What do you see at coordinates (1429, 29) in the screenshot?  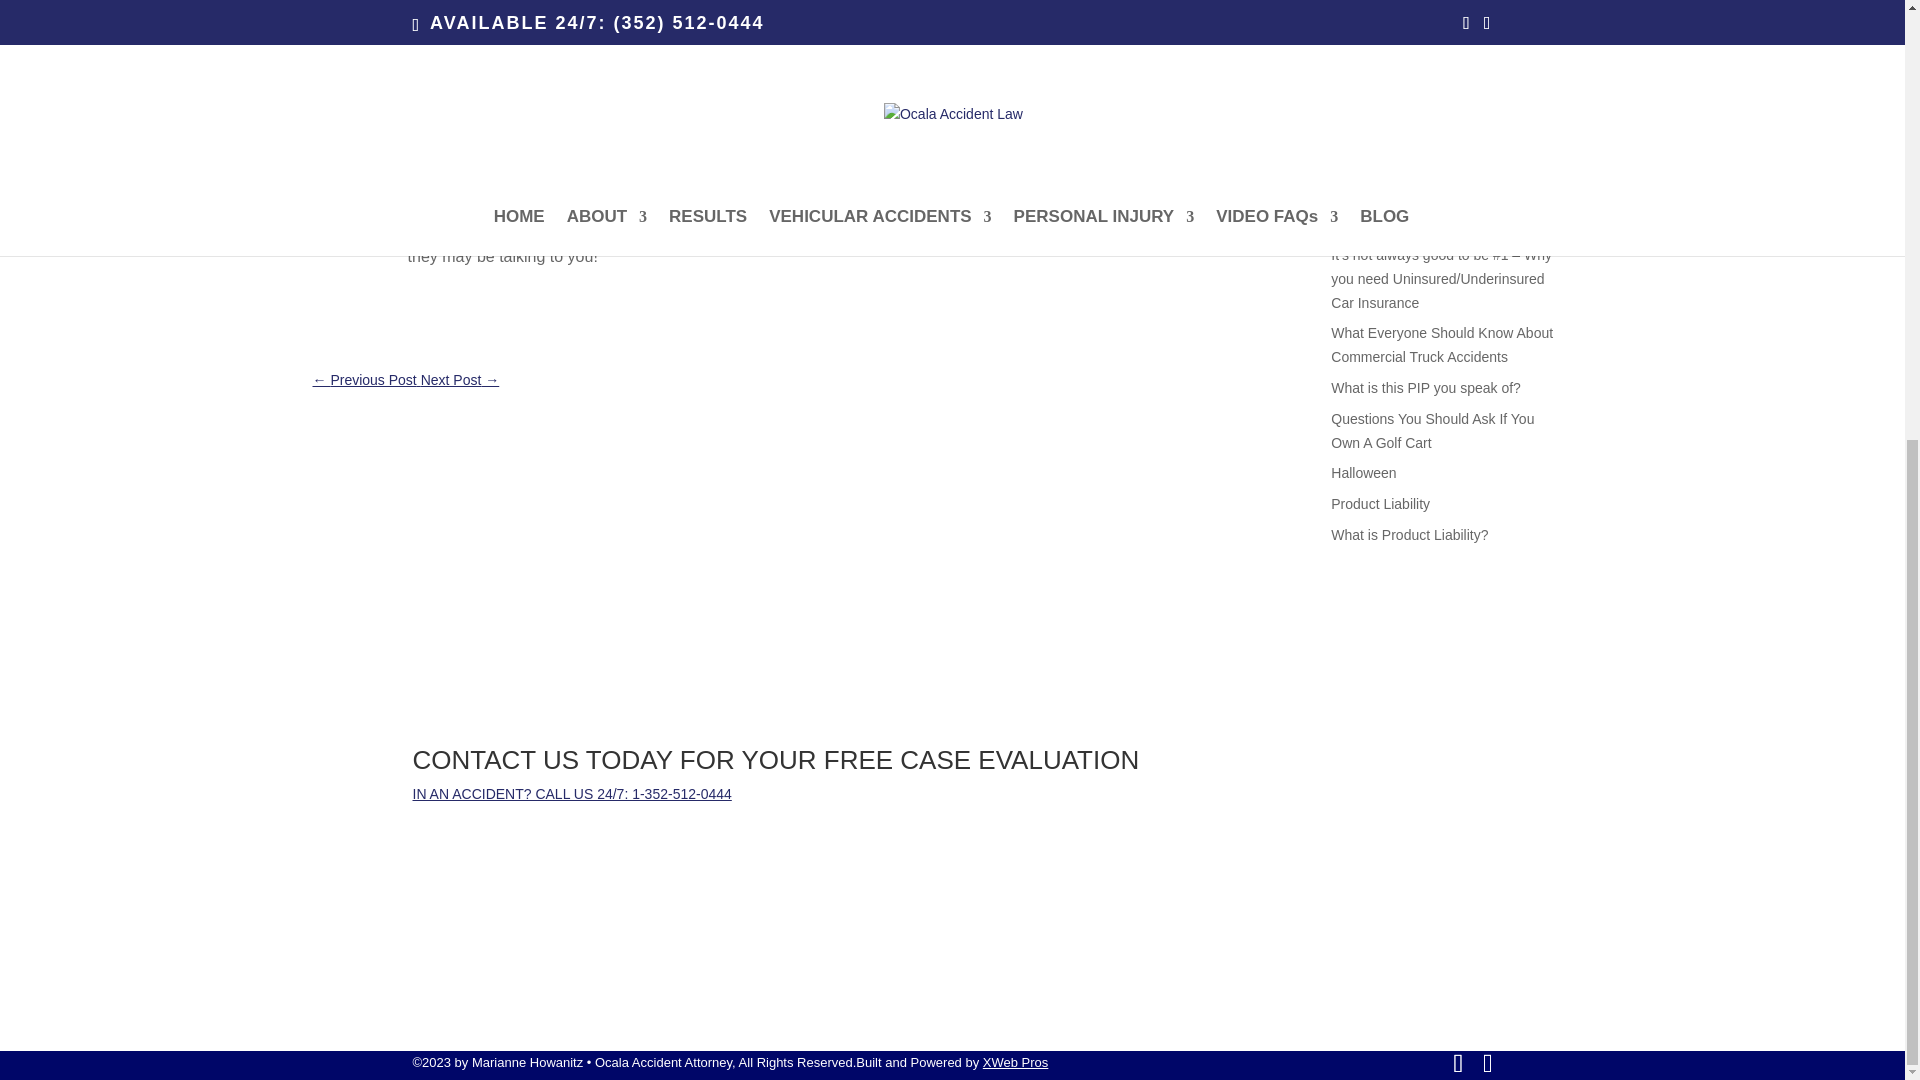 I see `Do You Have A Fear of Driving?` at bounding box center [1429, 29].